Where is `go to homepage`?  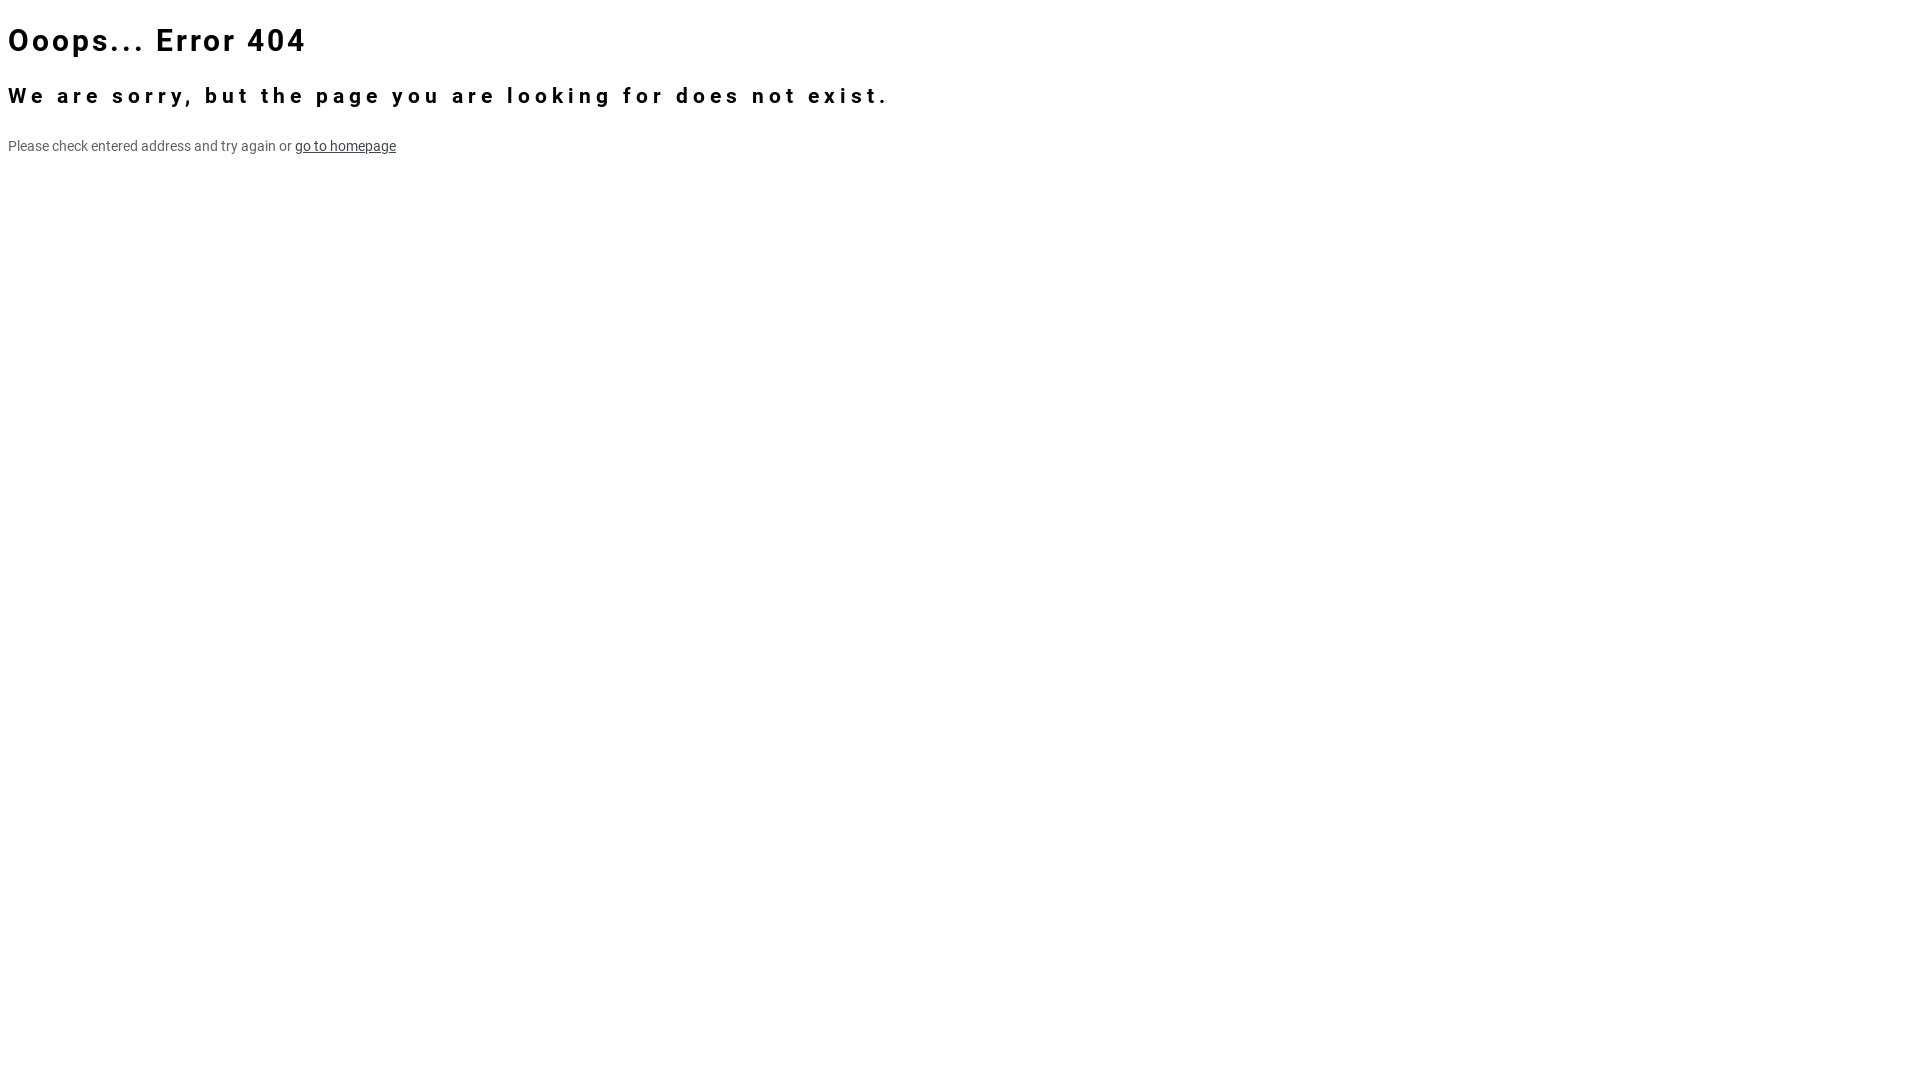
go to homepage is located at coordinates (346, 146).